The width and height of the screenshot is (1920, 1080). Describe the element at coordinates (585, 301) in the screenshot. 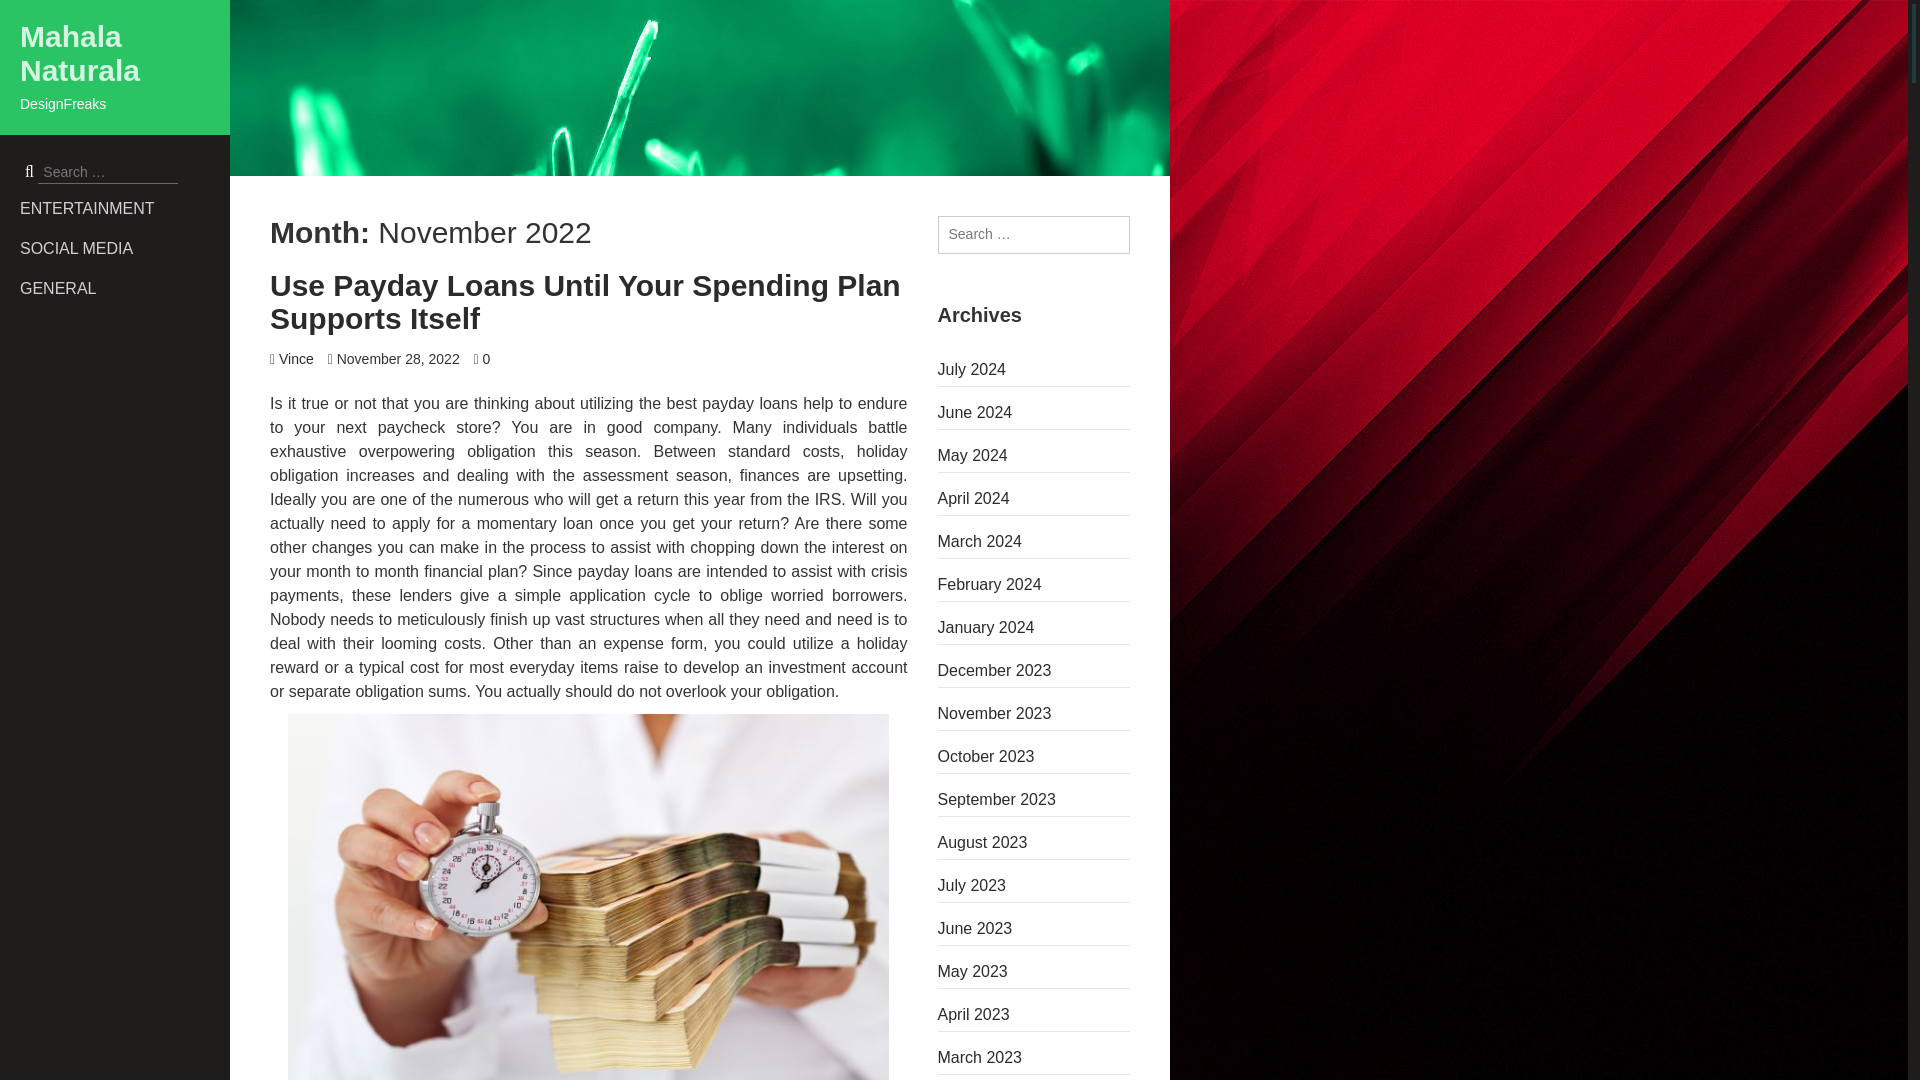

I see `Use Payday Loans Until Your Spending Plan Supports Itself` at that location.